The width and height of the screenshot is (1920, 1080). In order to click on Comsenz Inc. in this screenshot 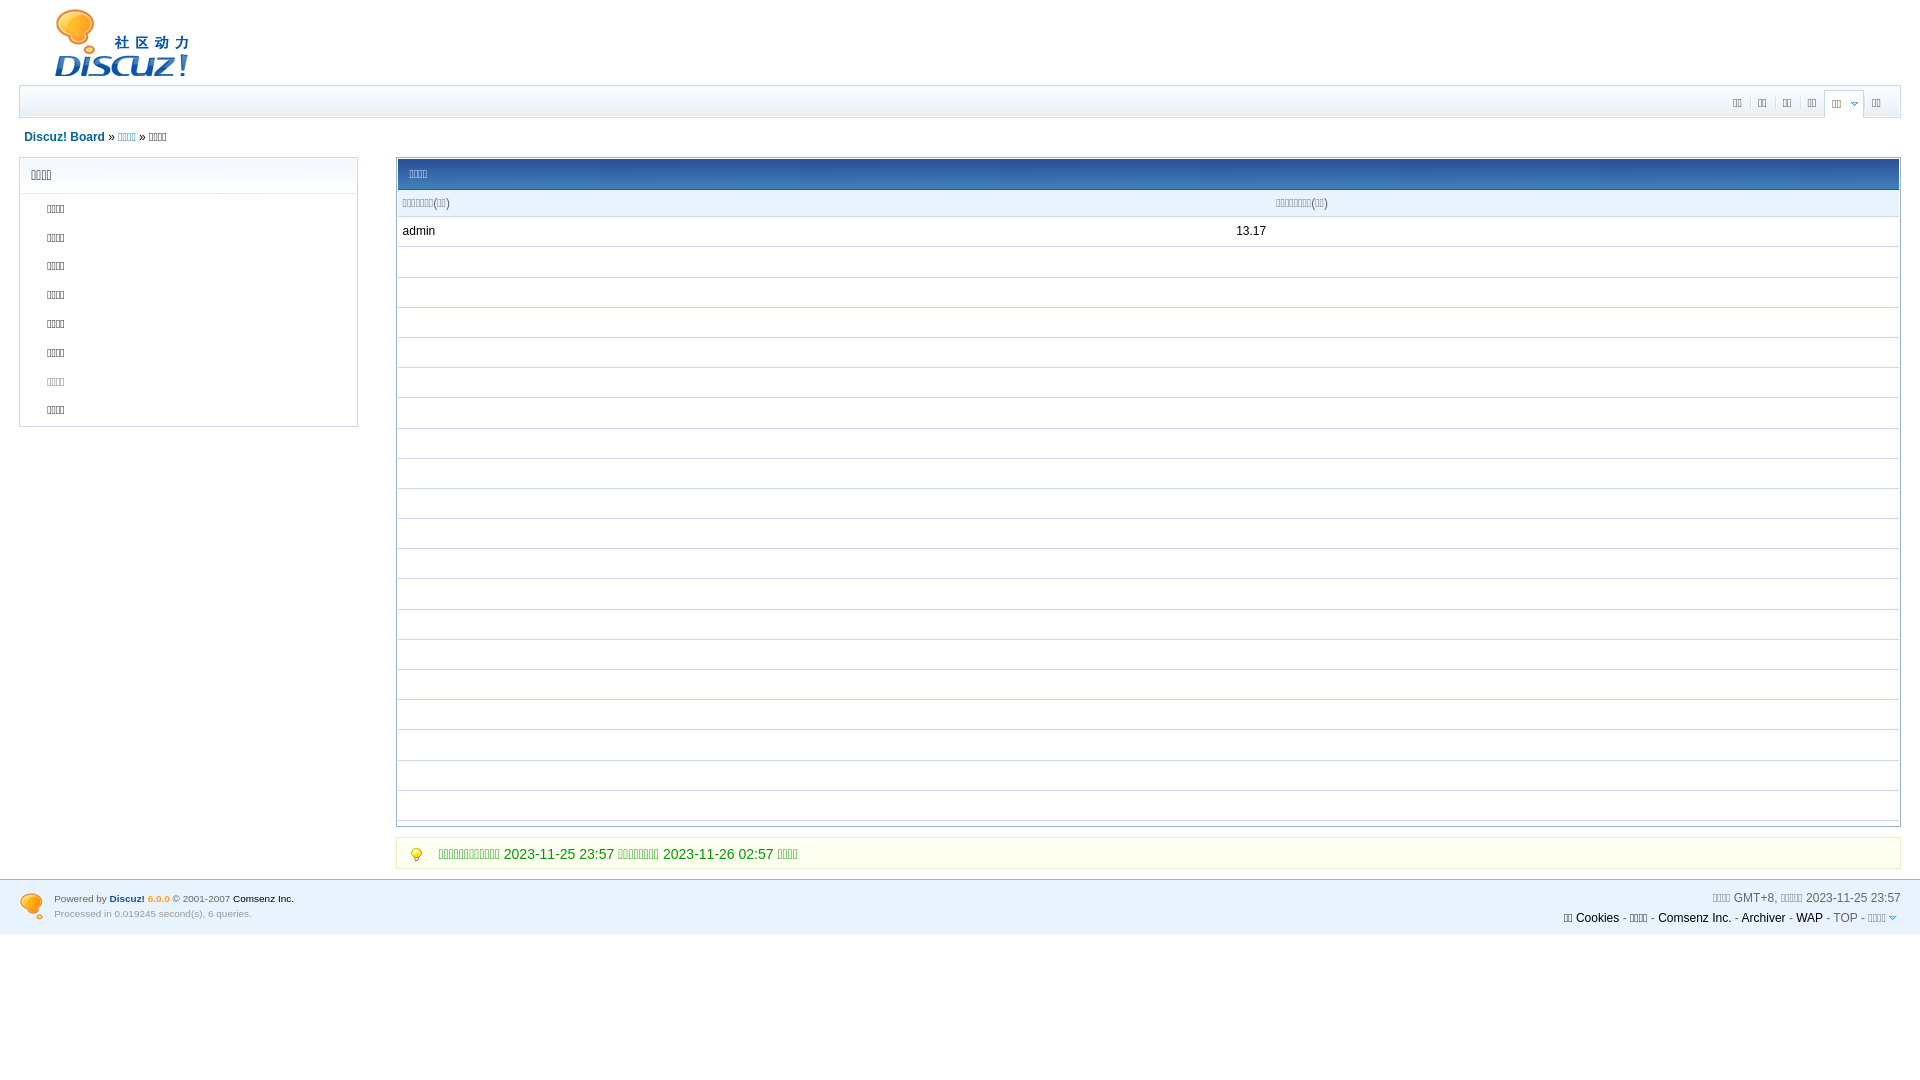, I will do `click(264, 898)`.